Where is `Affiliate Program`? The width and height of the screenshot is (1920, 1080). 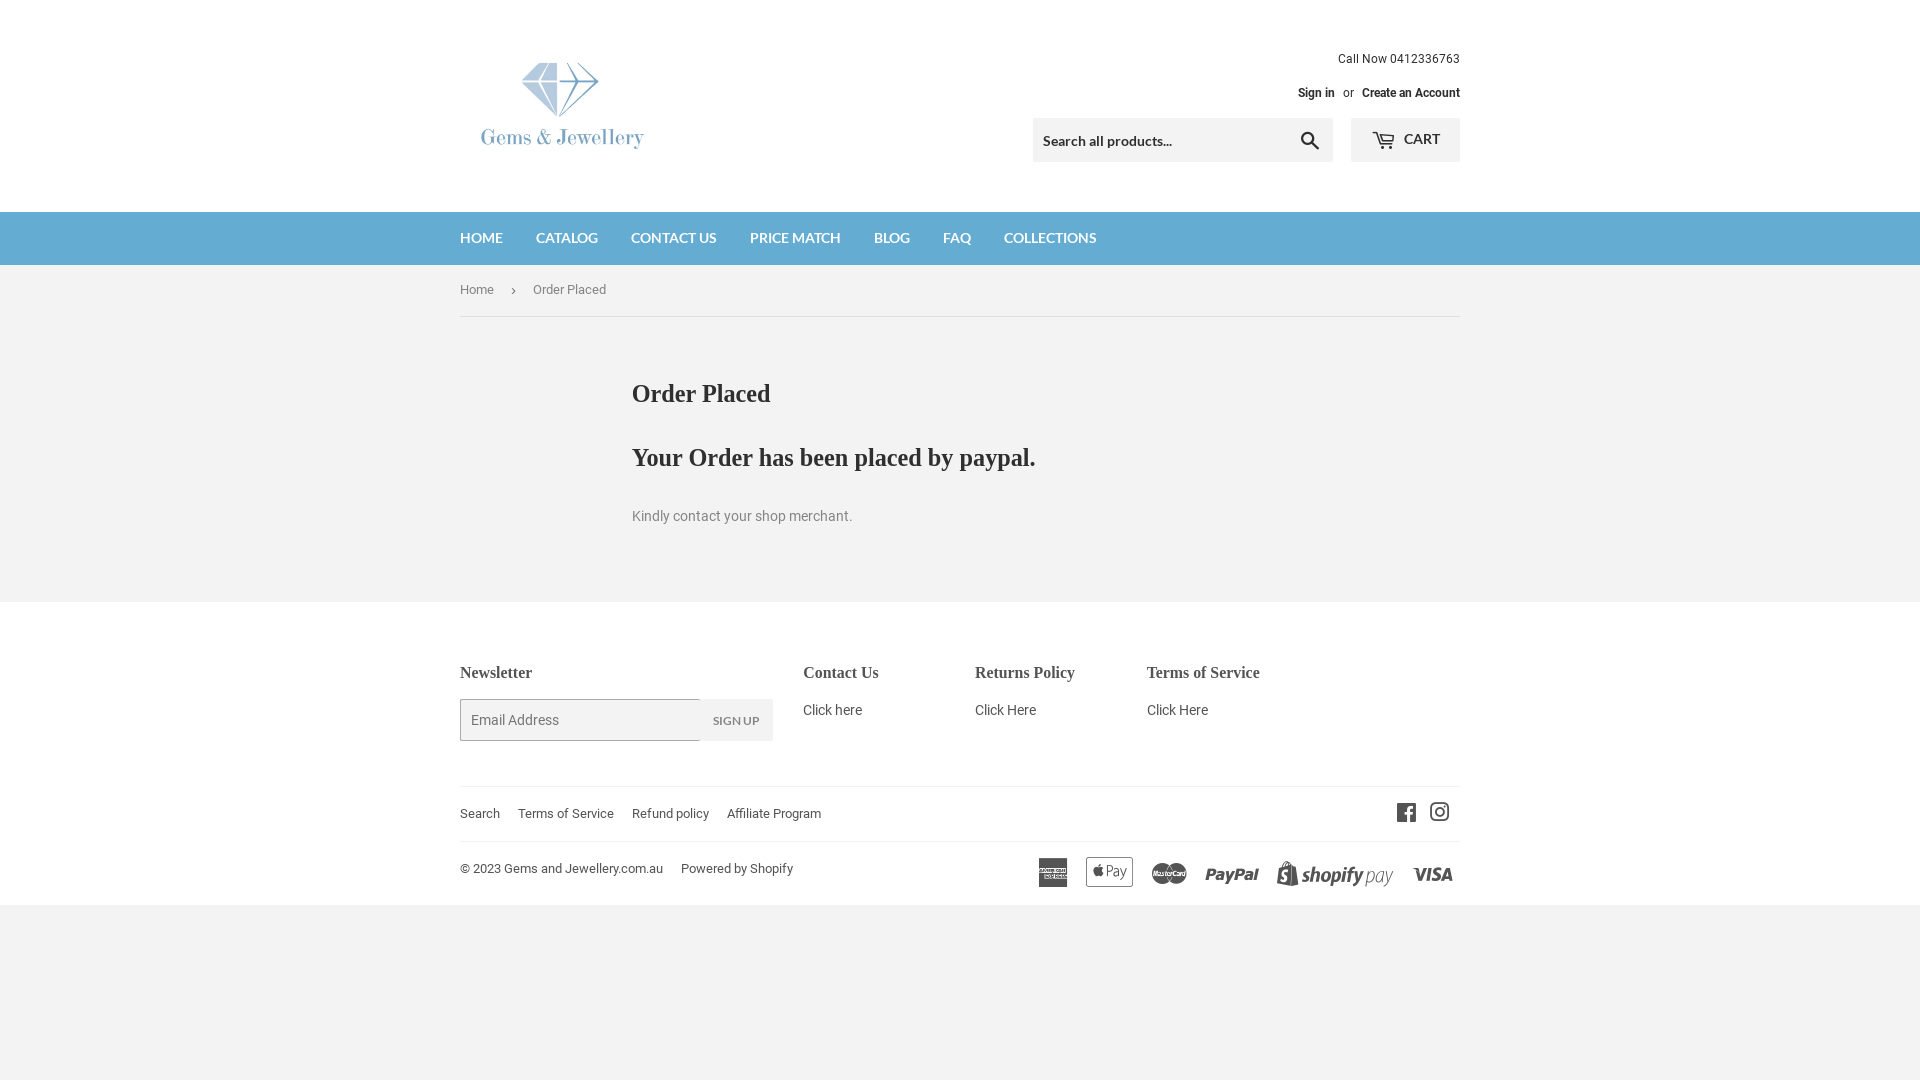
Affiliate Program is located at coordinates (774, 814).